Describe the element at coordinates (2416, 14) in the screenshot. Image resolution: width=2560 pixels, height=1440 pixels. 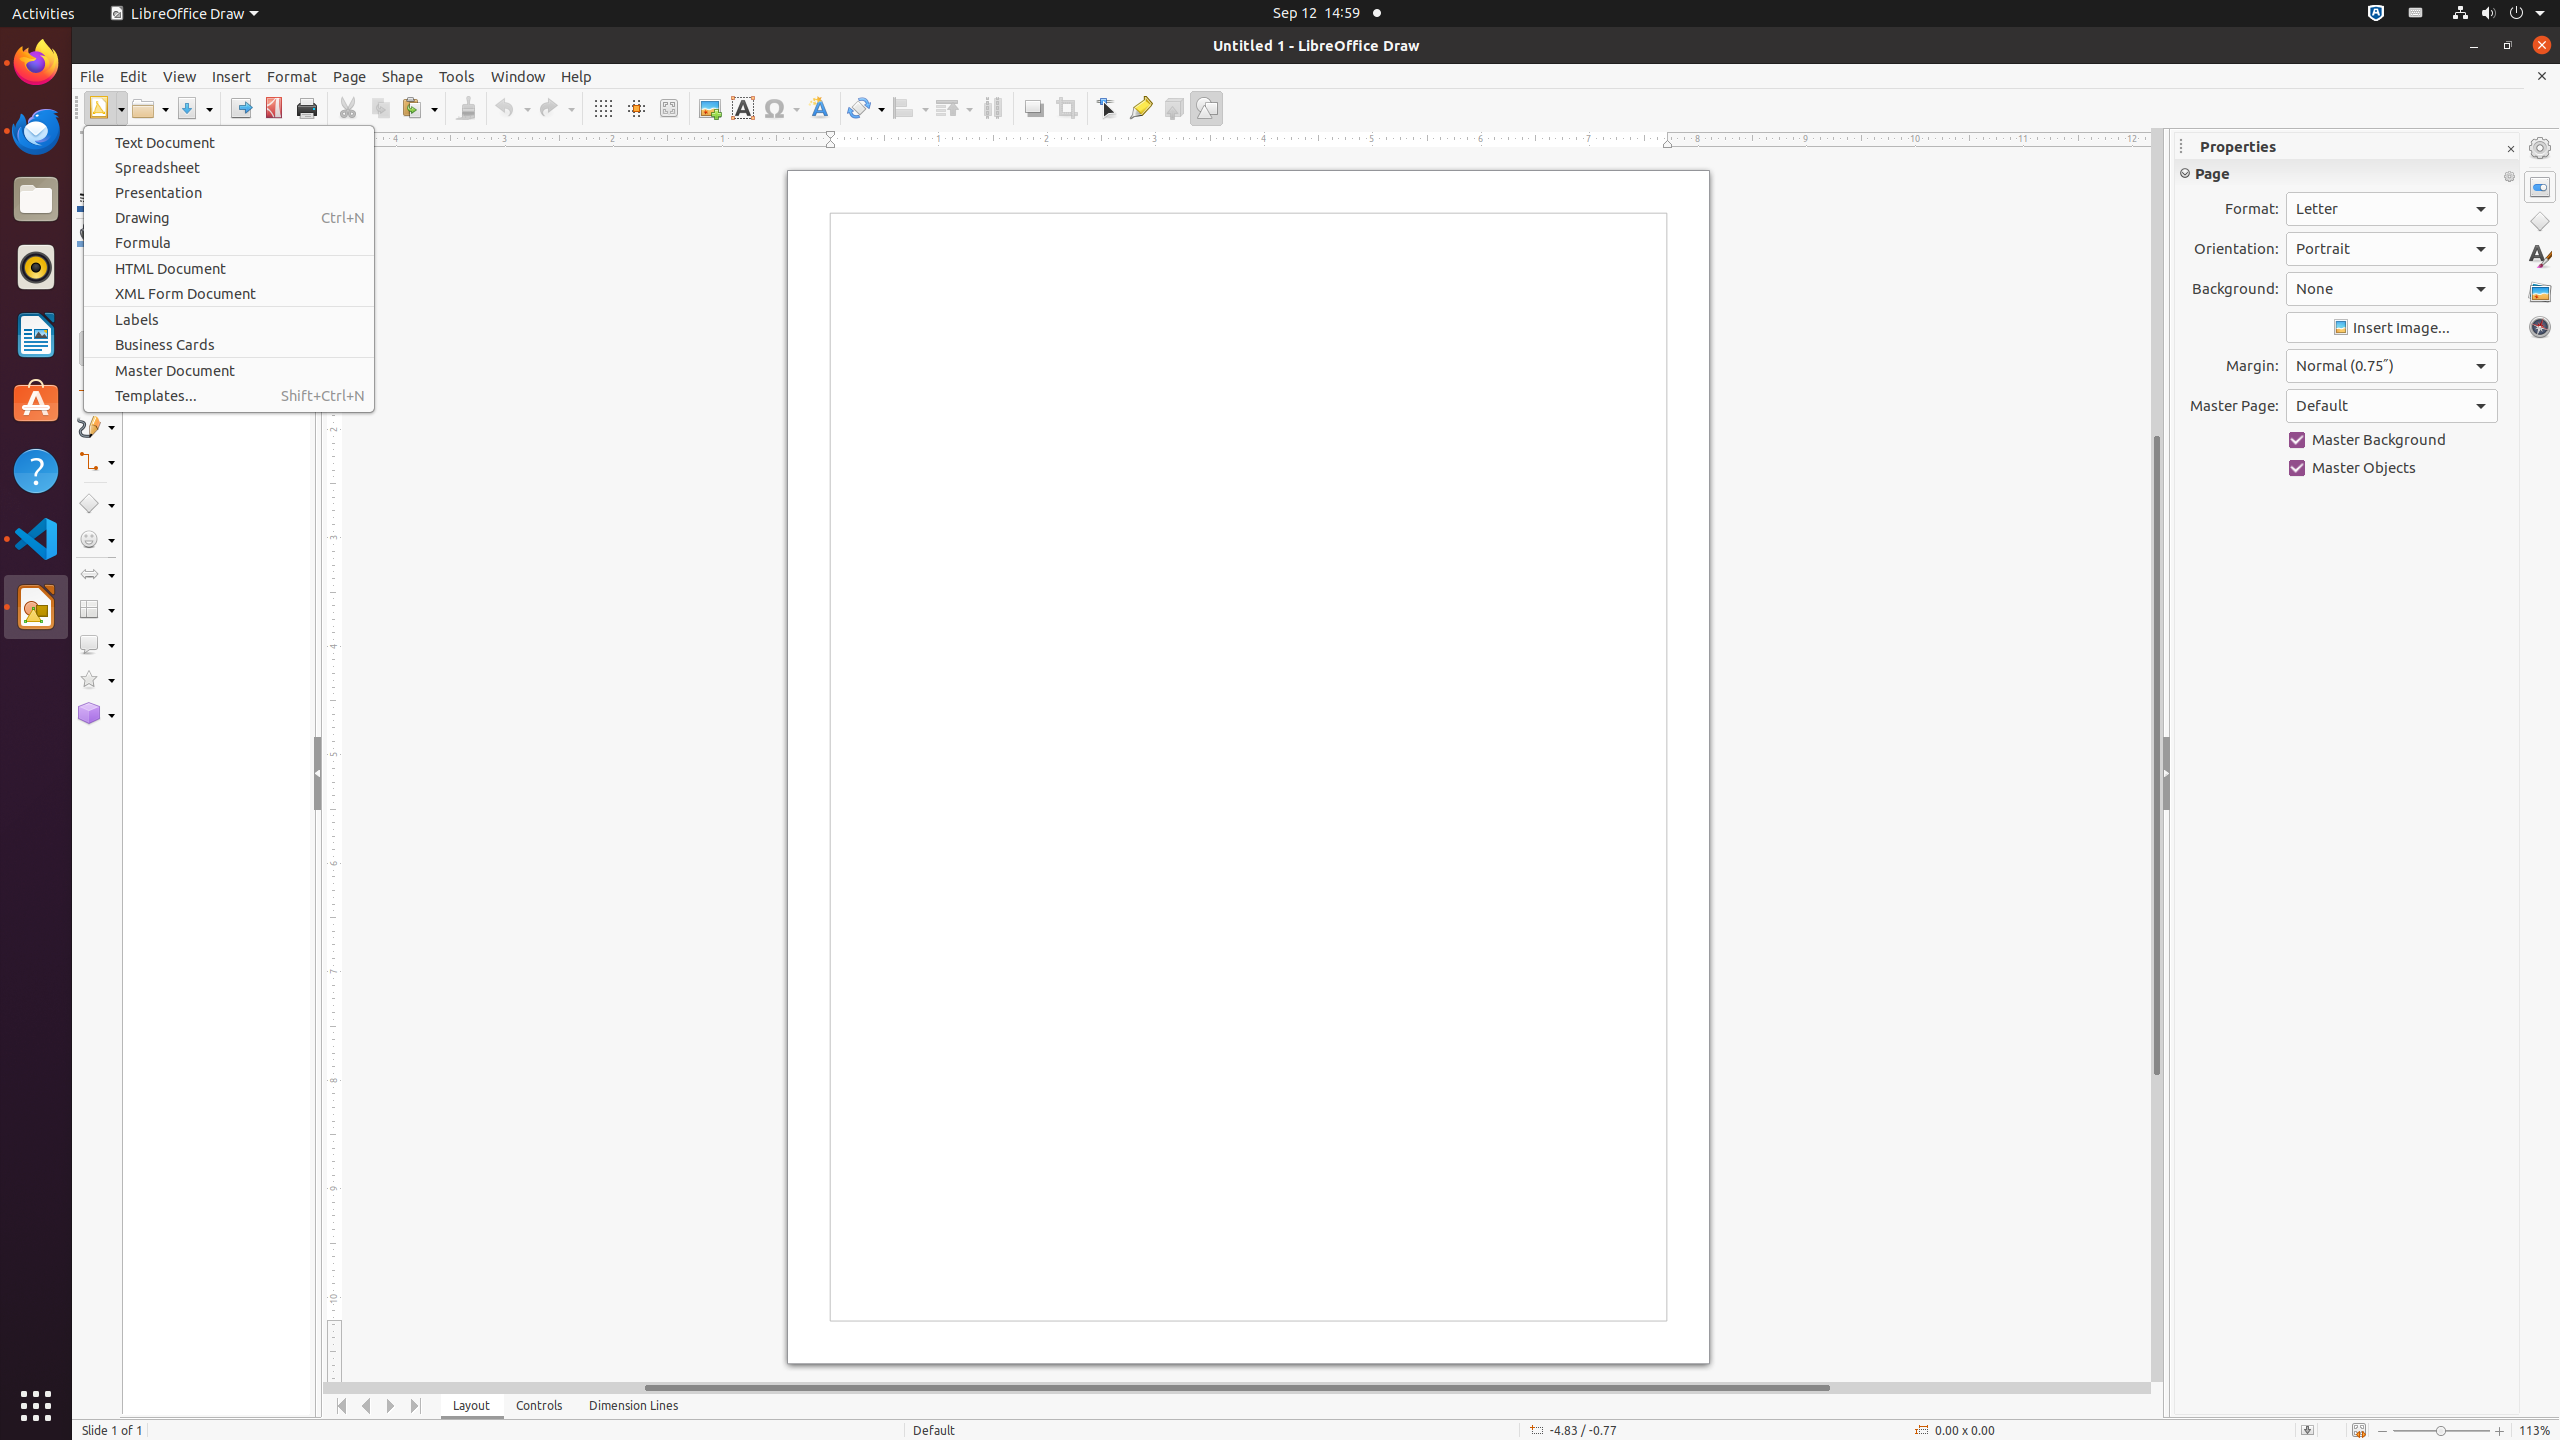
I see `:1.21/StatusNotifierItem` at that location.